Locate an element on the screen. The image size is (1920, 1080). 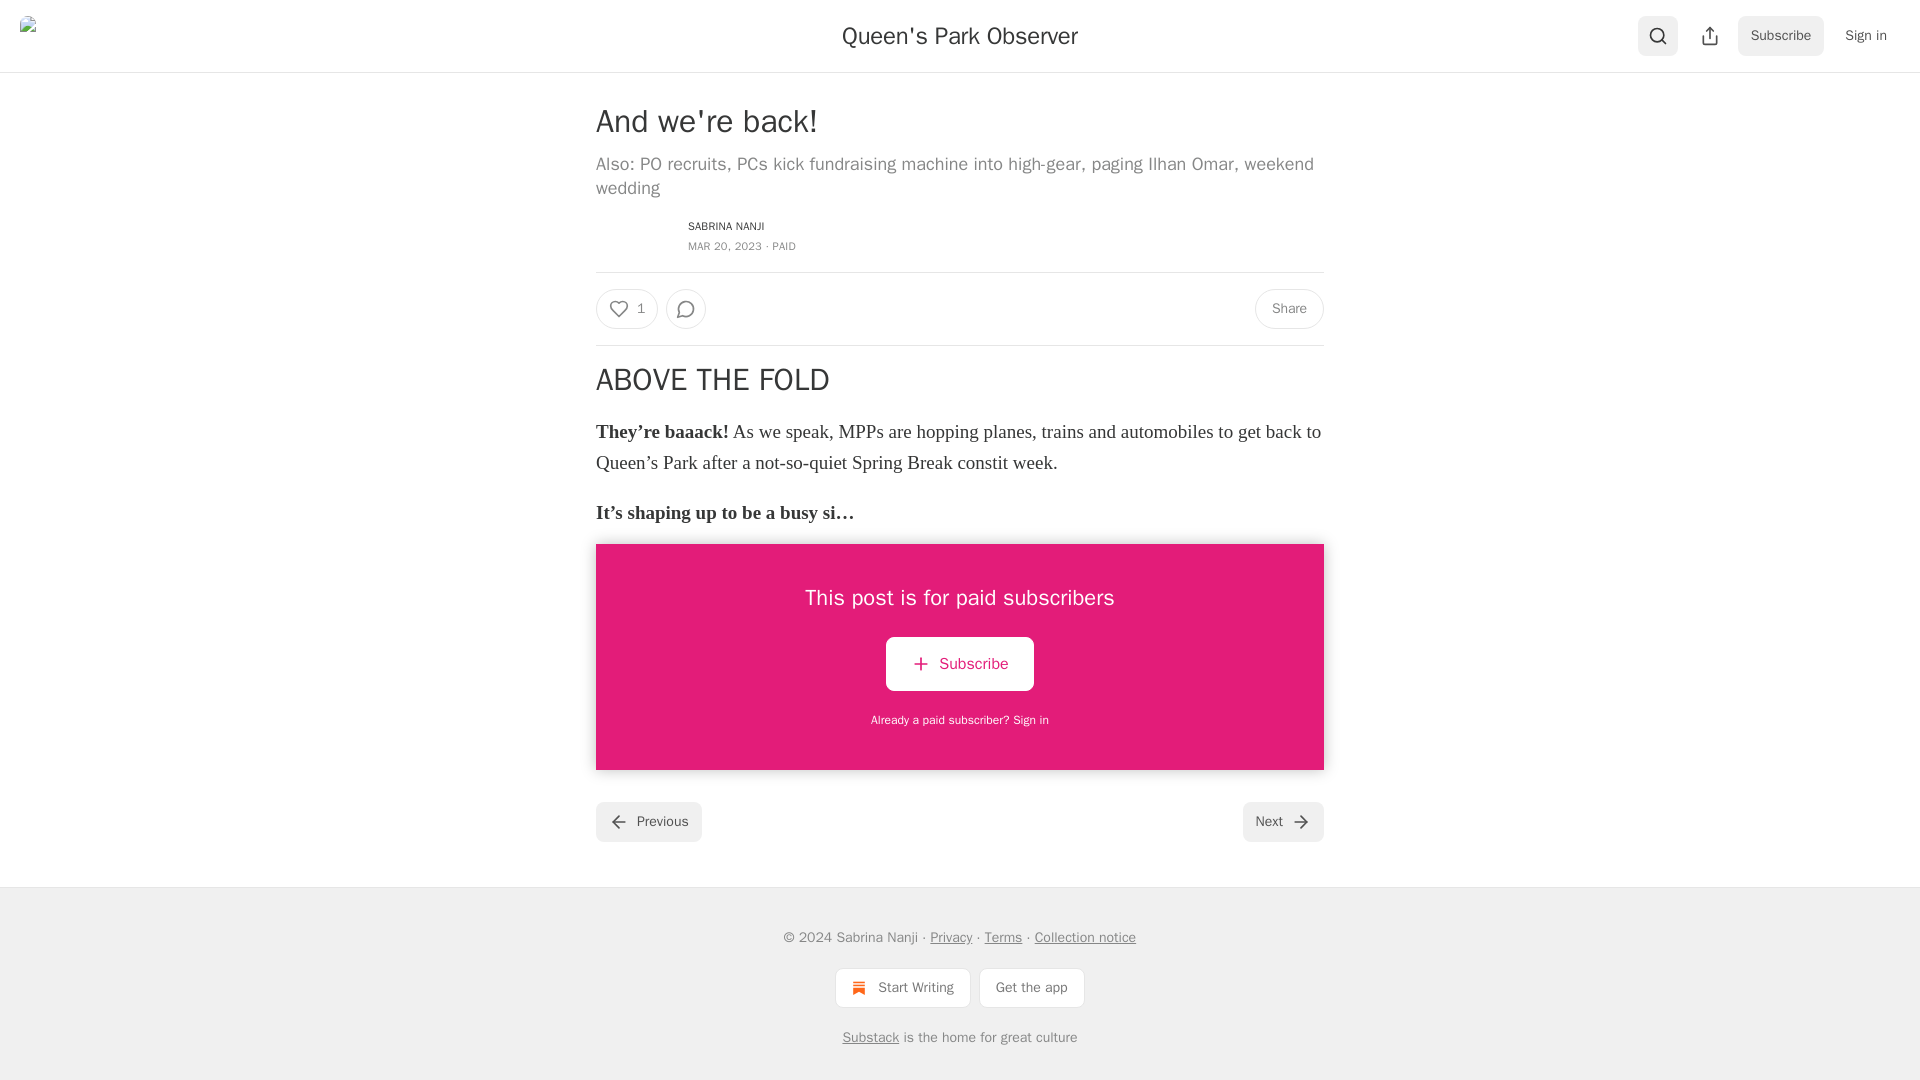
Subscribe is located at coordinates (958, 664).